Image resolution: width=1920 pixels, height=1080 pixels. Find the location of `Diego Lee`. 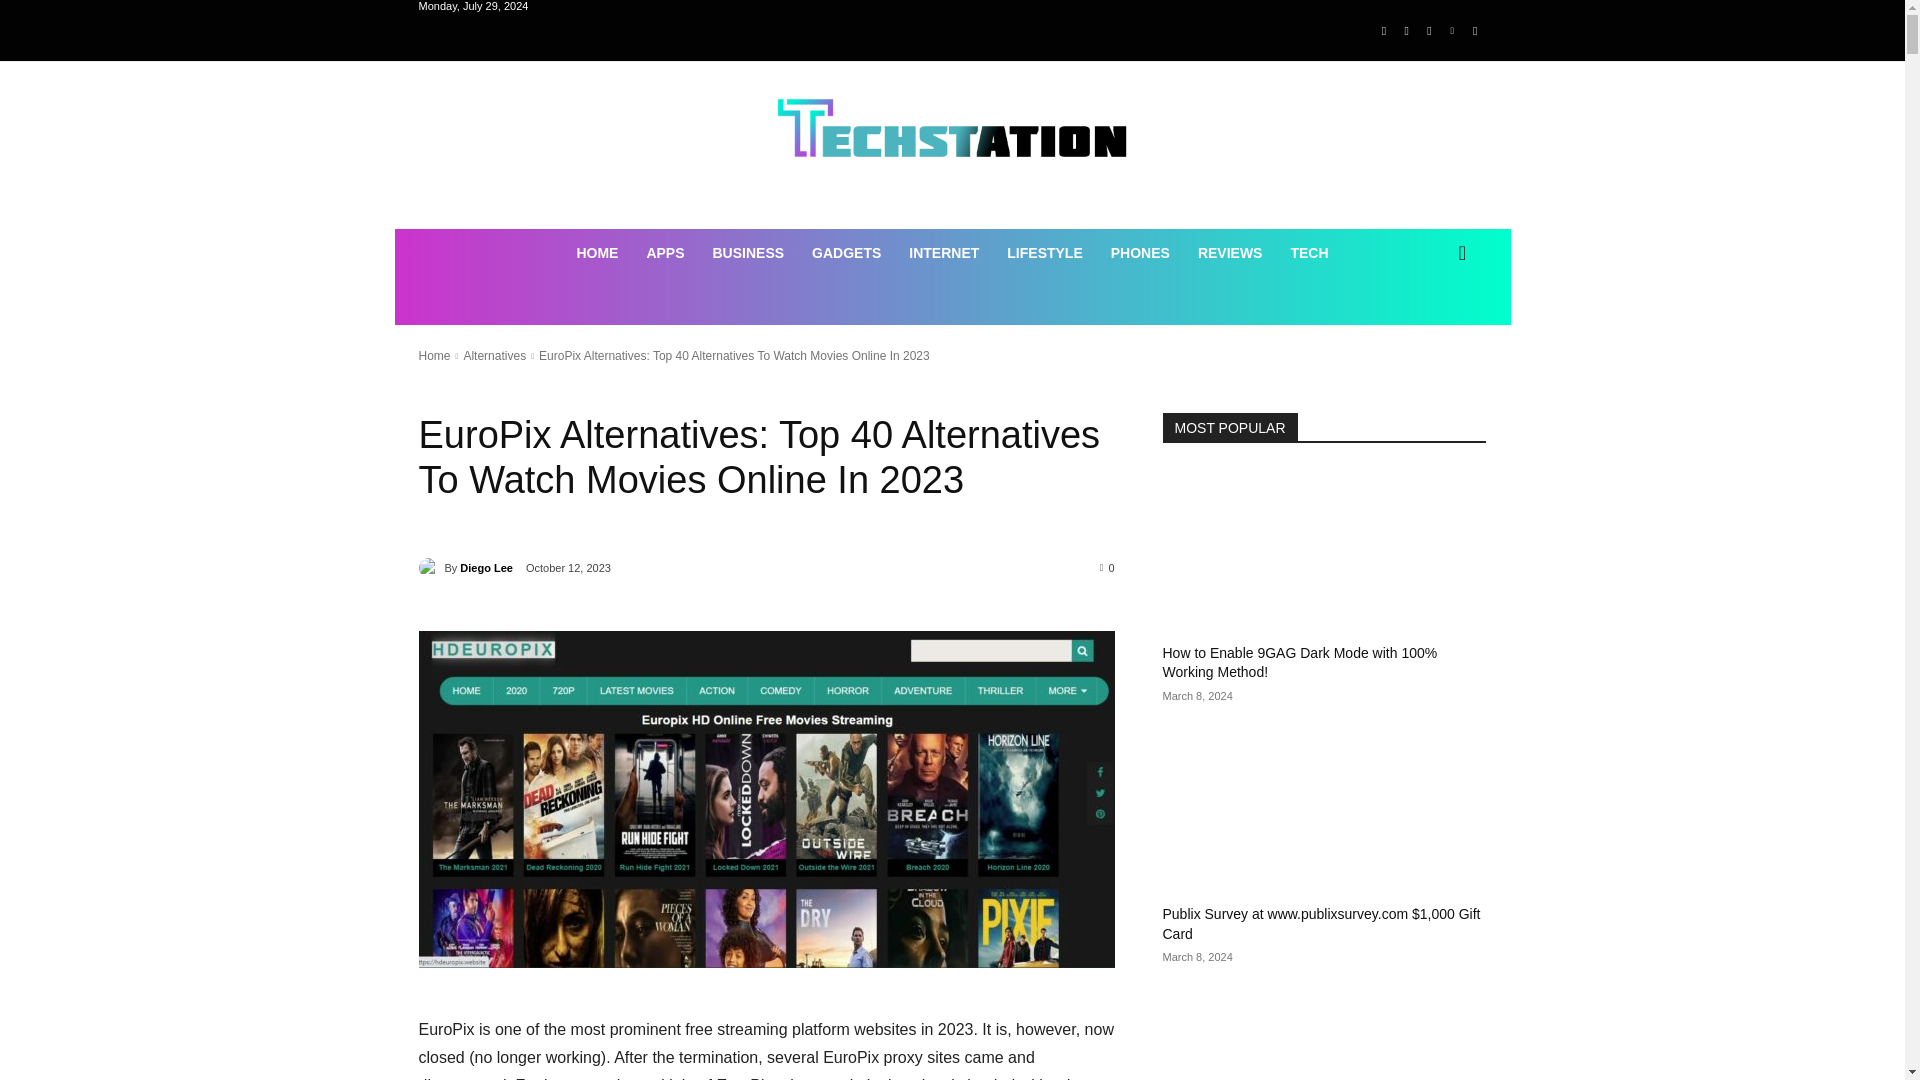

Diego Lee is located at coordinates (486, 568).